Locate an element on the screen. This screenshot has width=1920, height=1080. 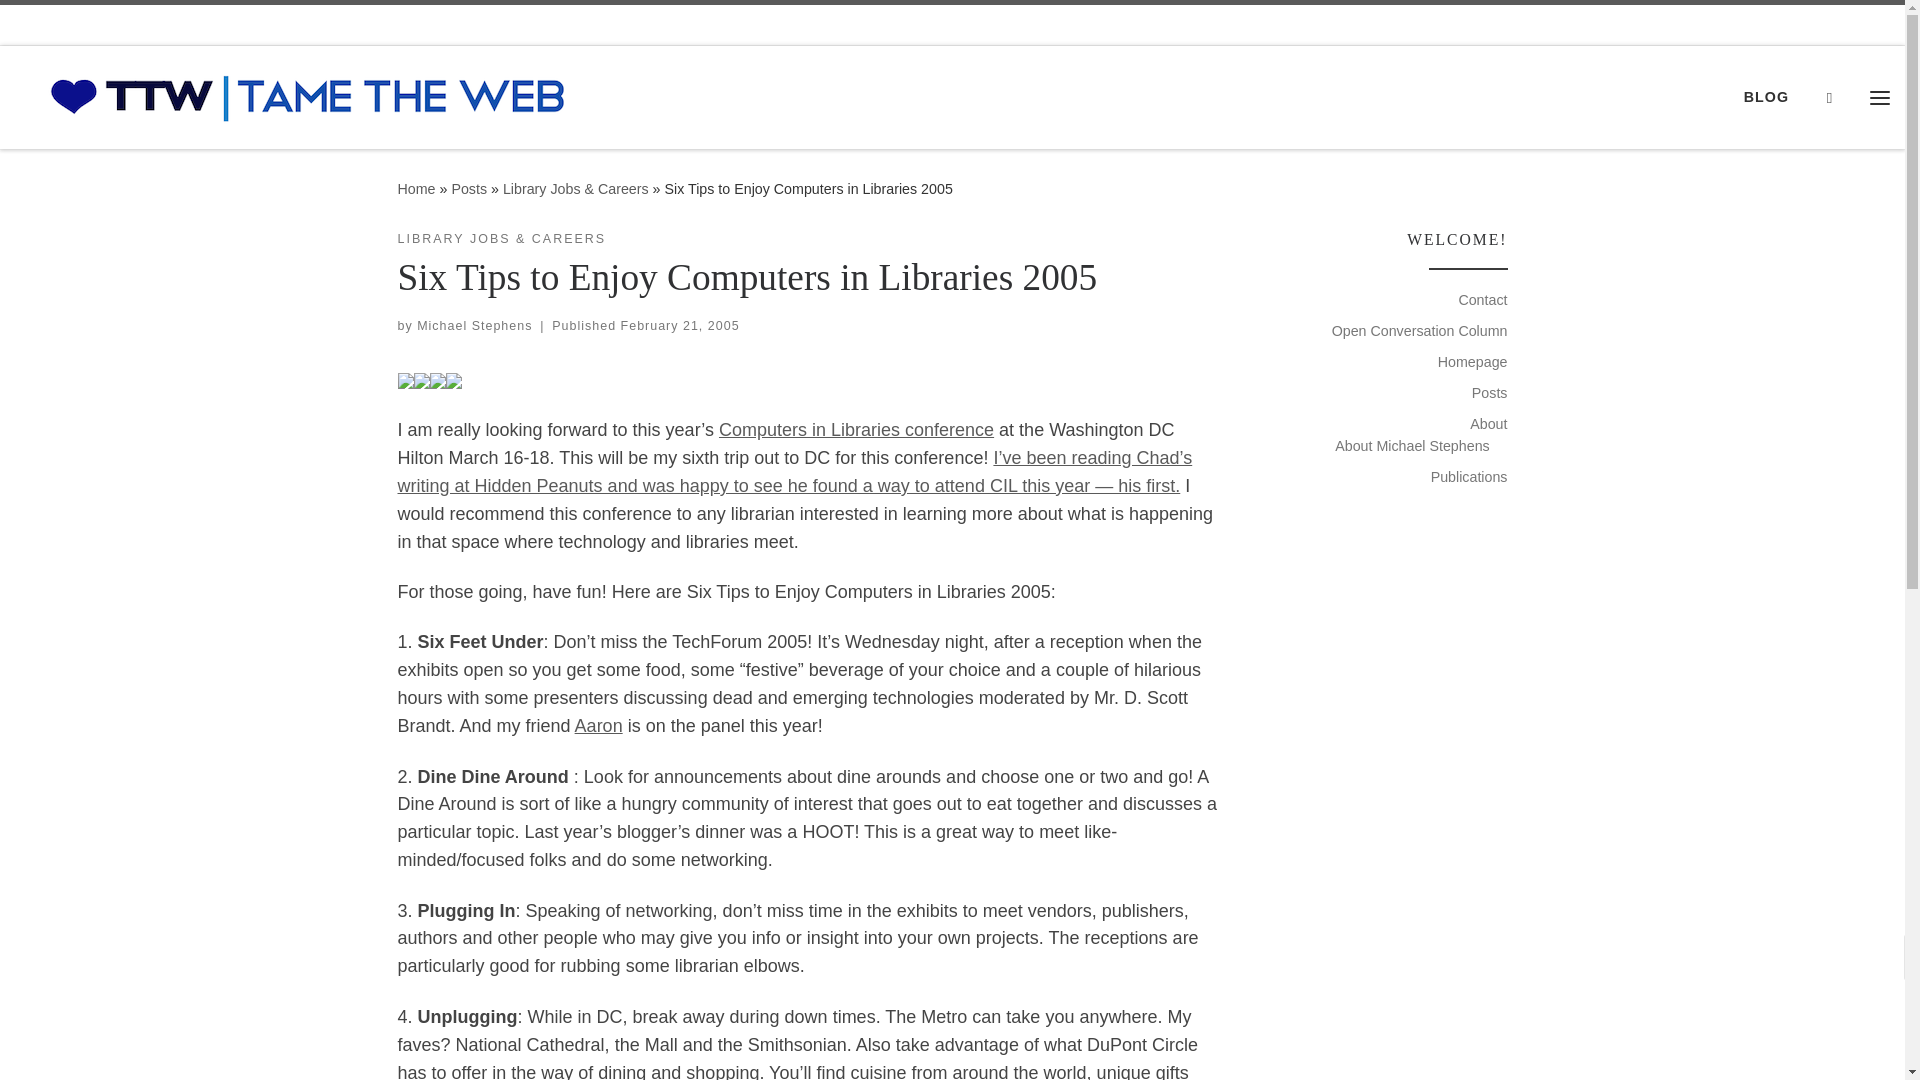
Tame the Web is located at coordinates (416, 188).